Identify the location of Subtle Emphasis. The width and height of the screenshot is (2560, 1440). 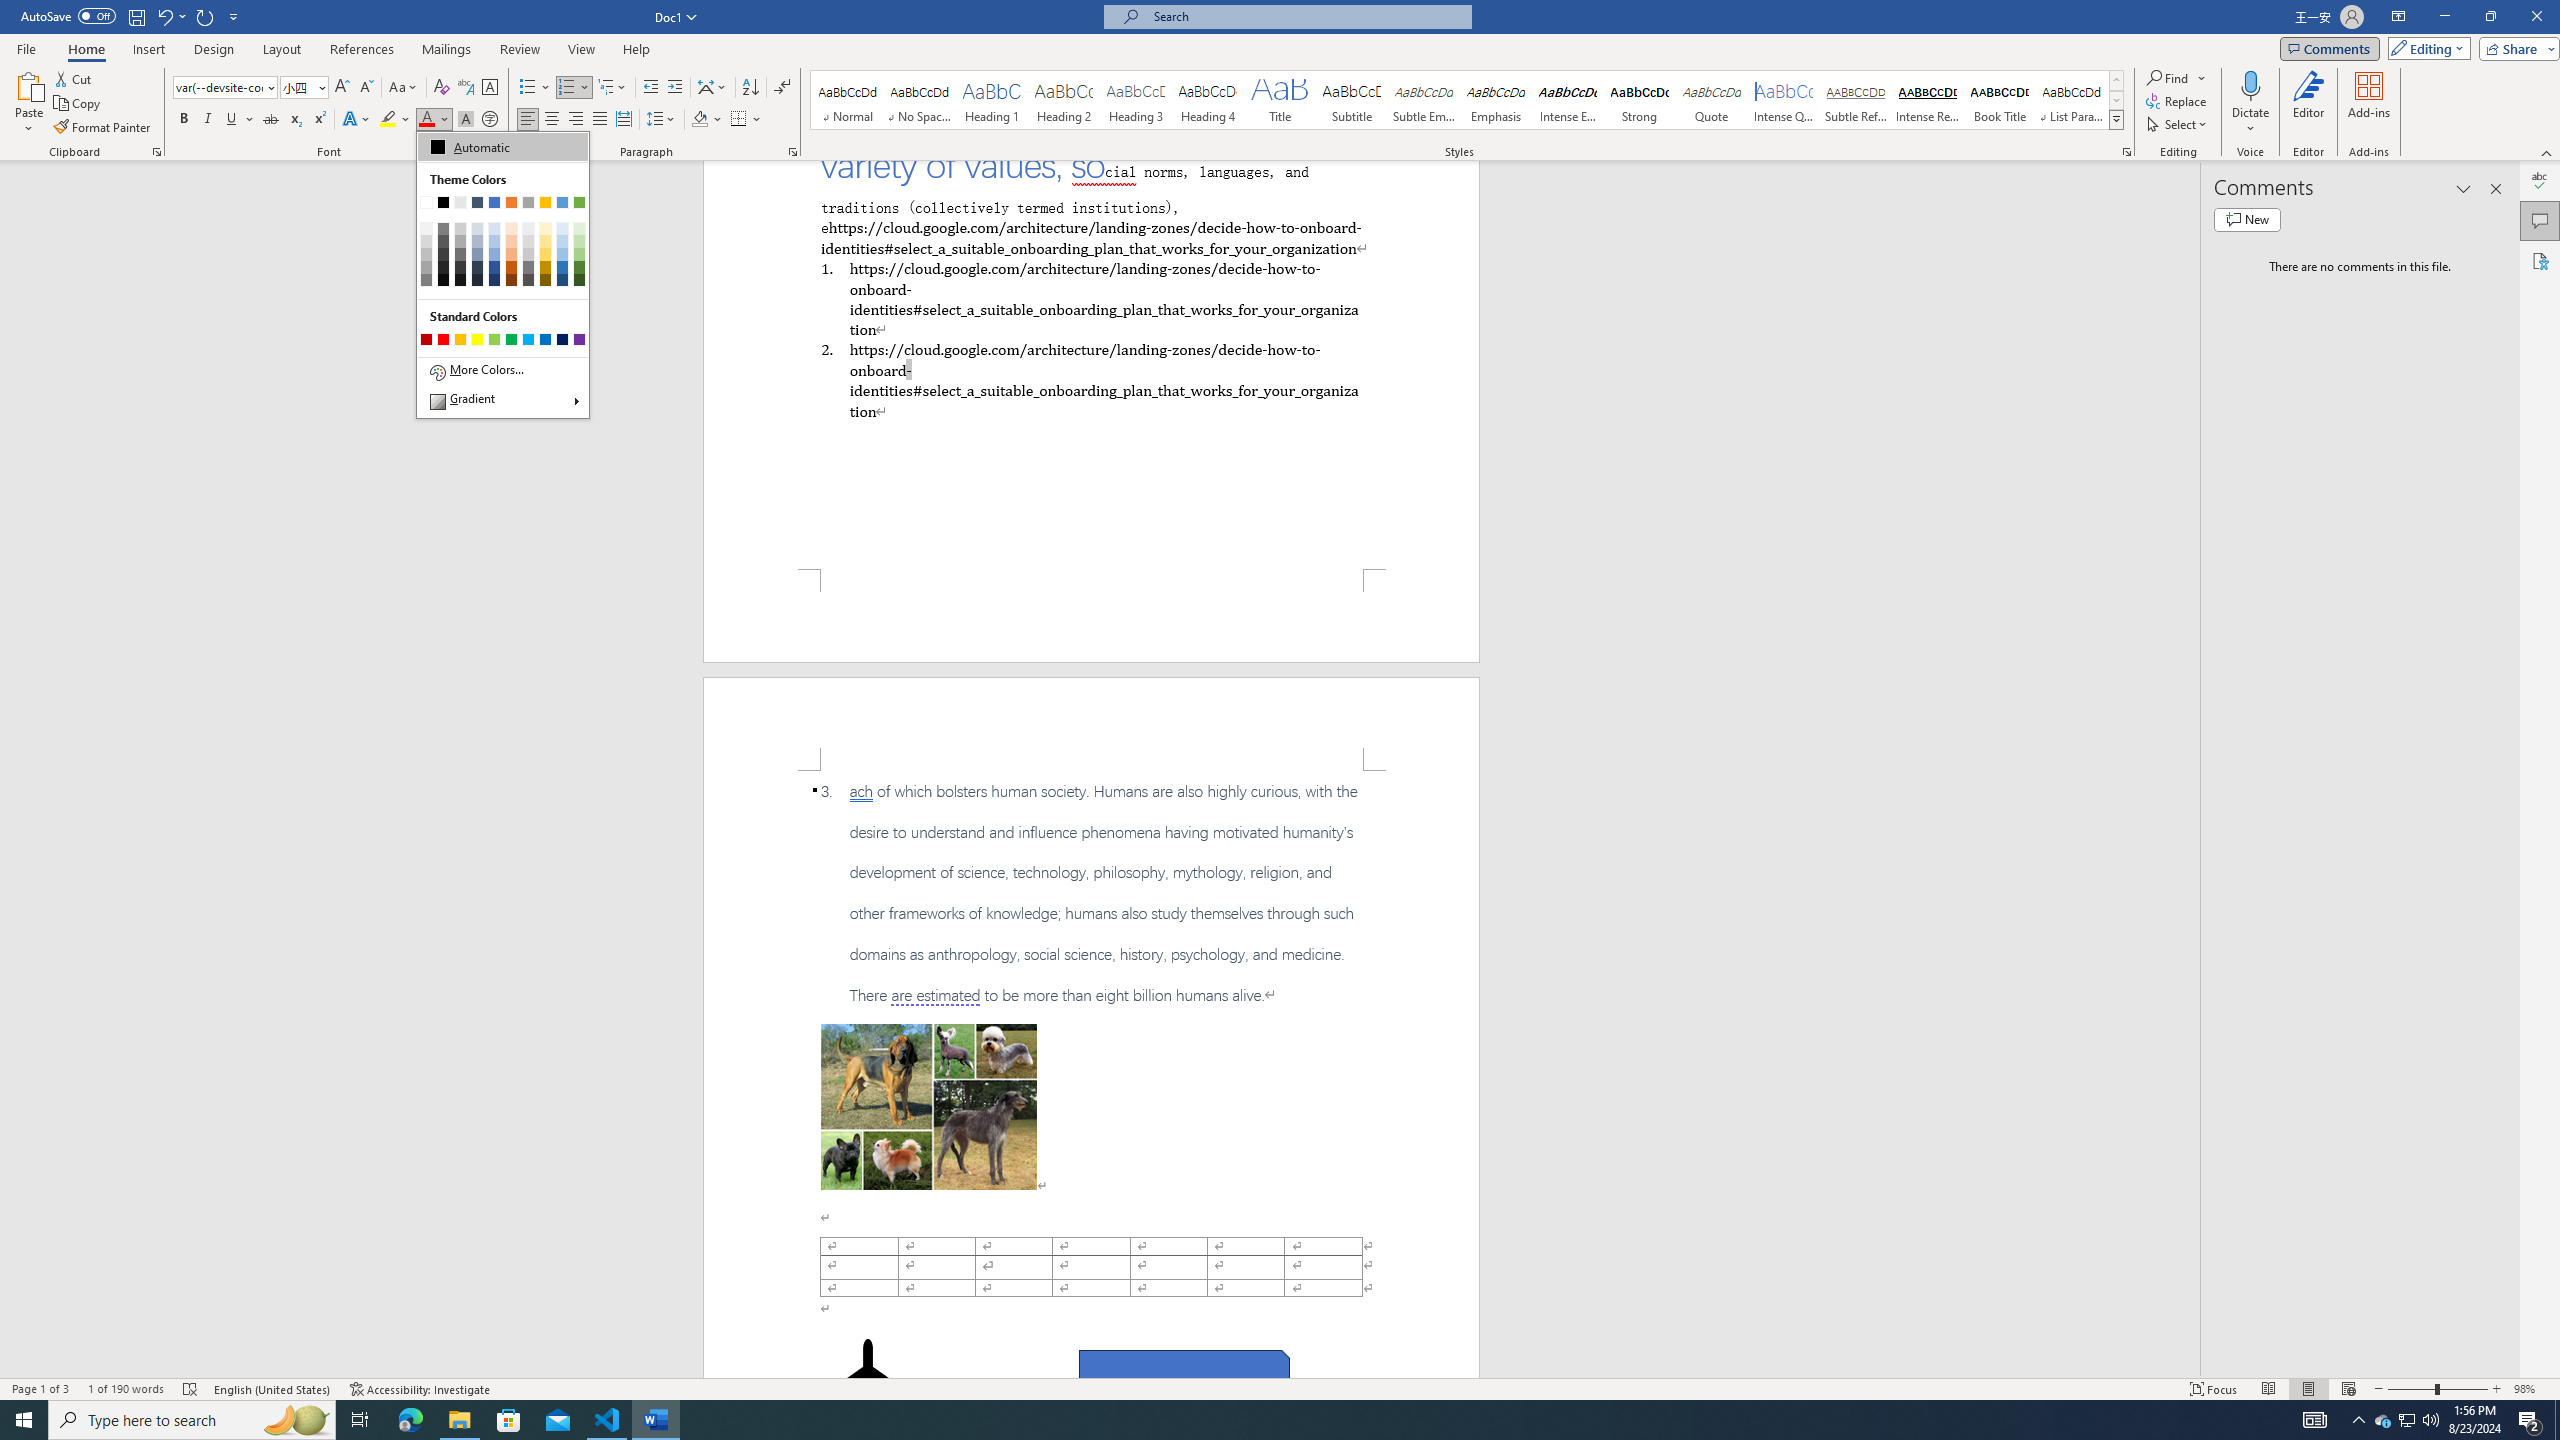
(1423, 100).